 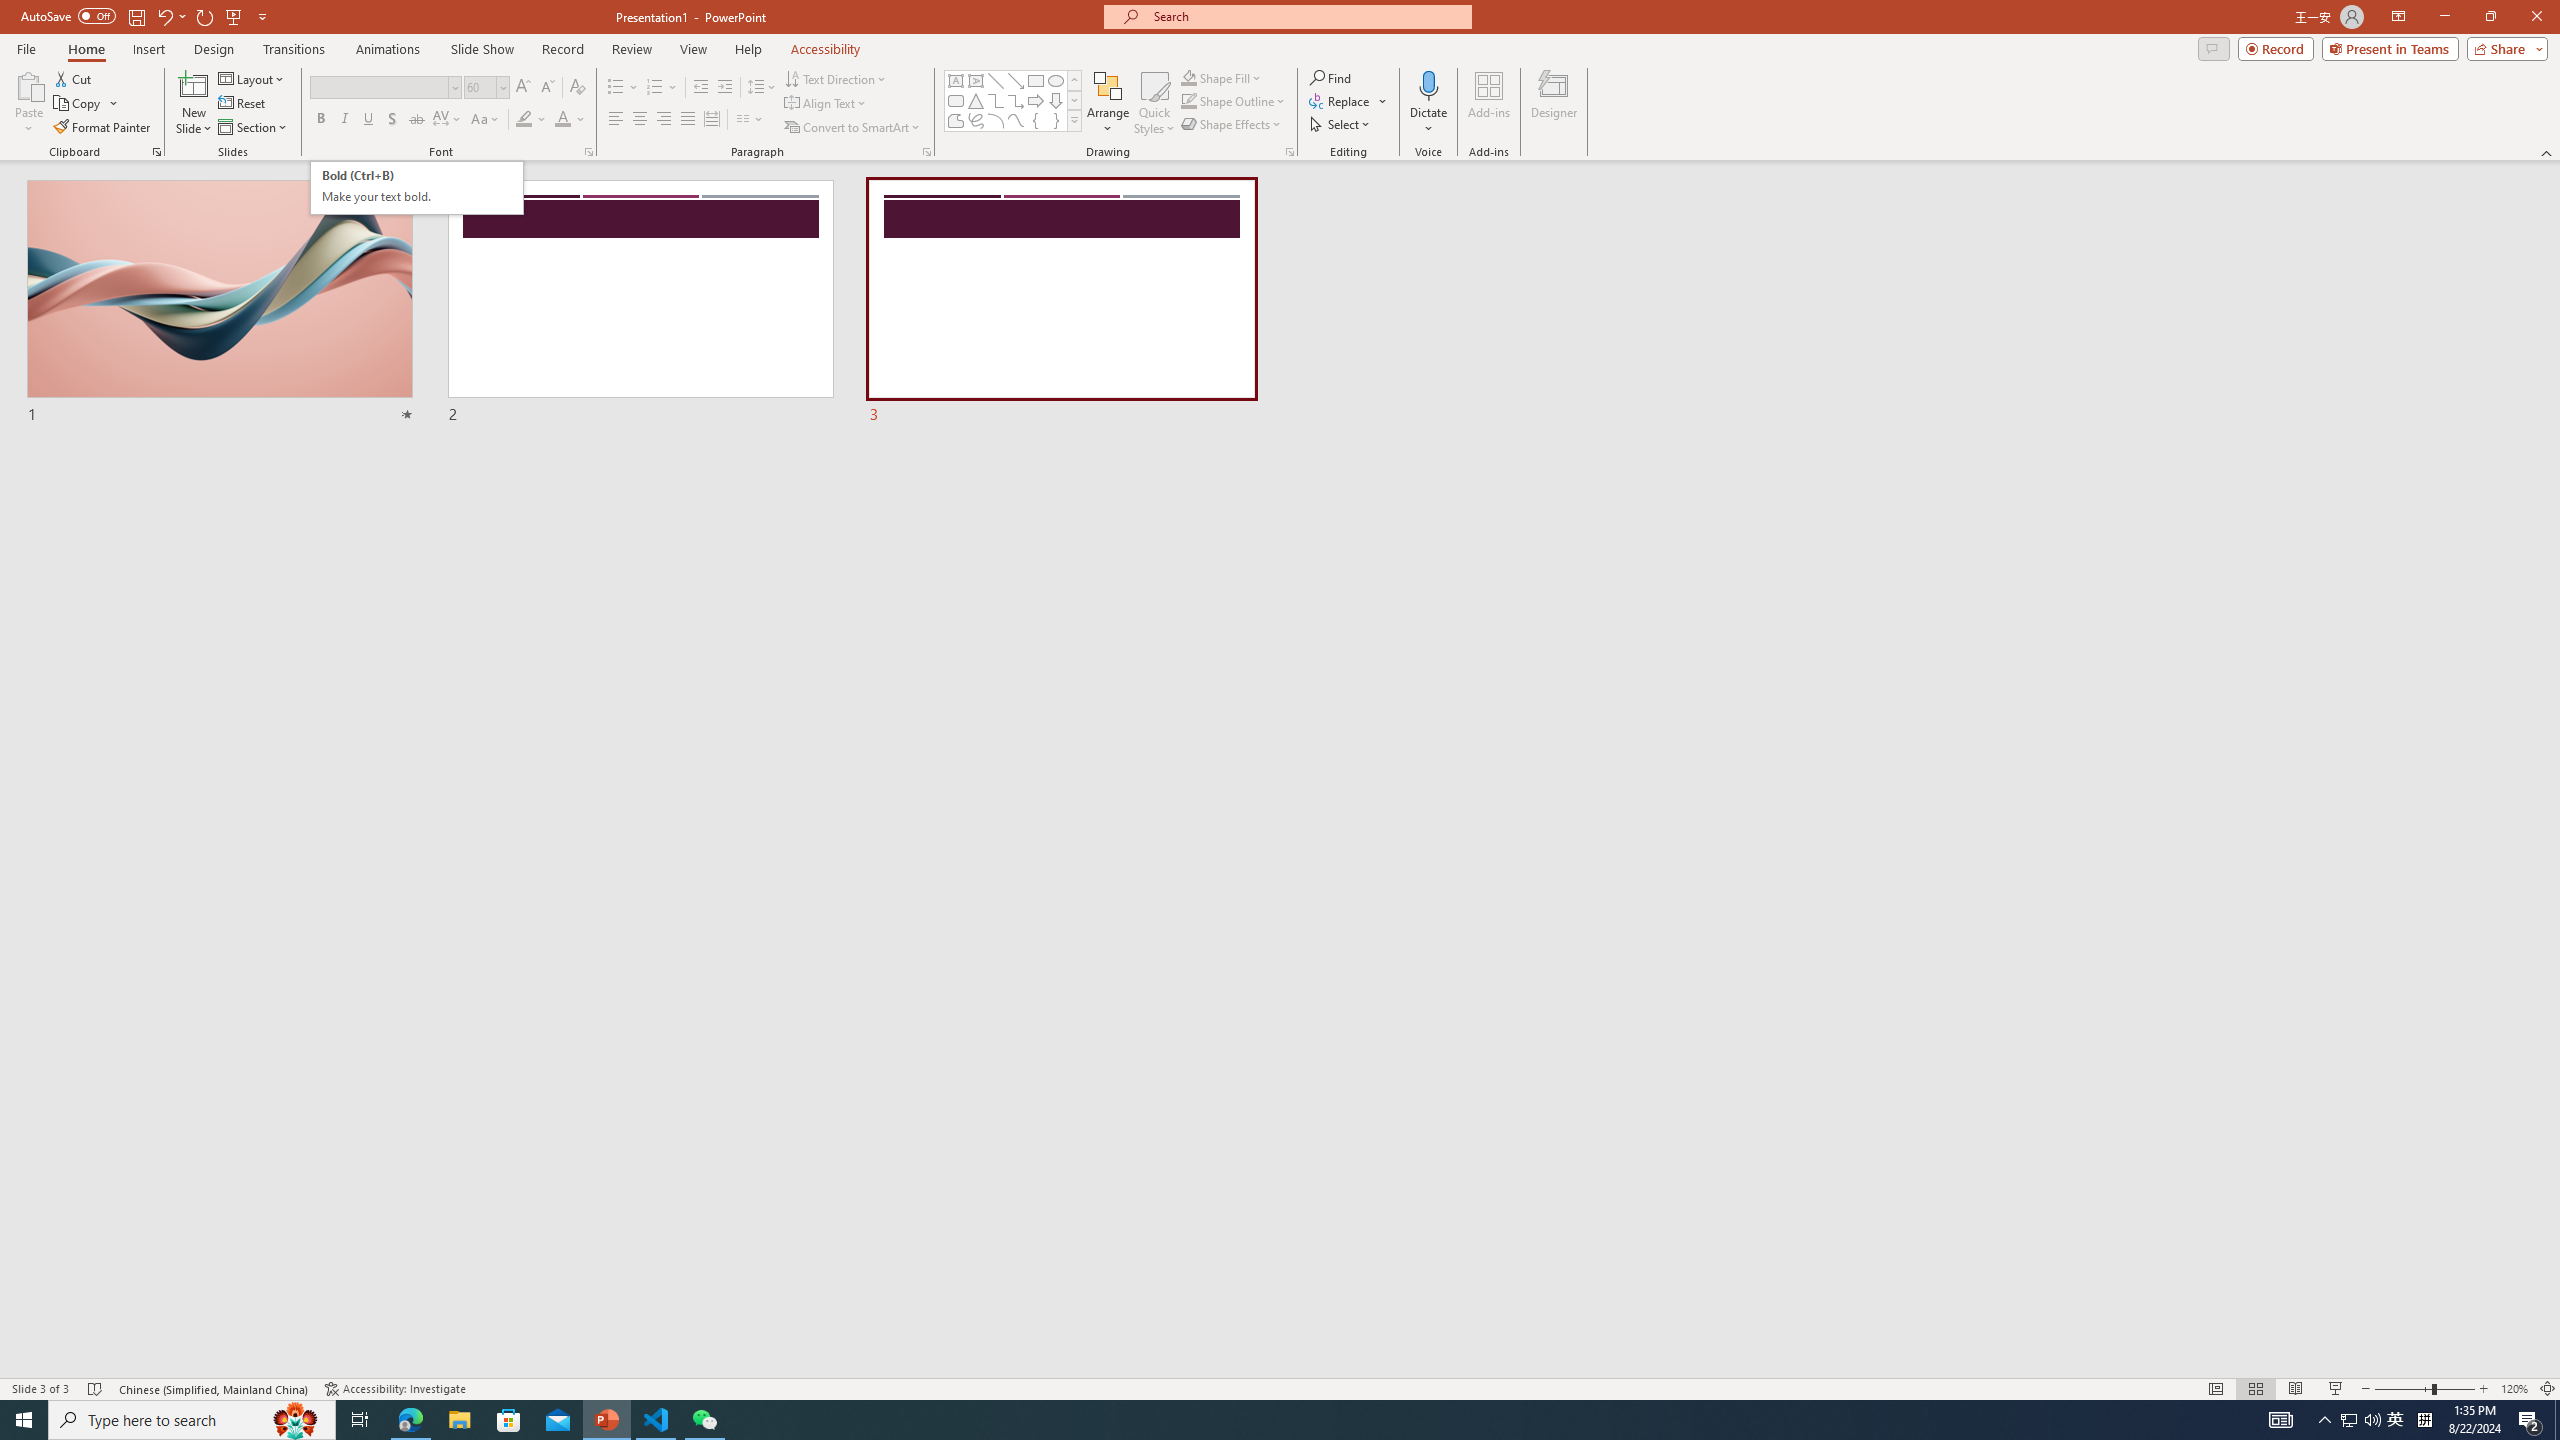 I want to click on Bullets, so click(x=623, y=88).